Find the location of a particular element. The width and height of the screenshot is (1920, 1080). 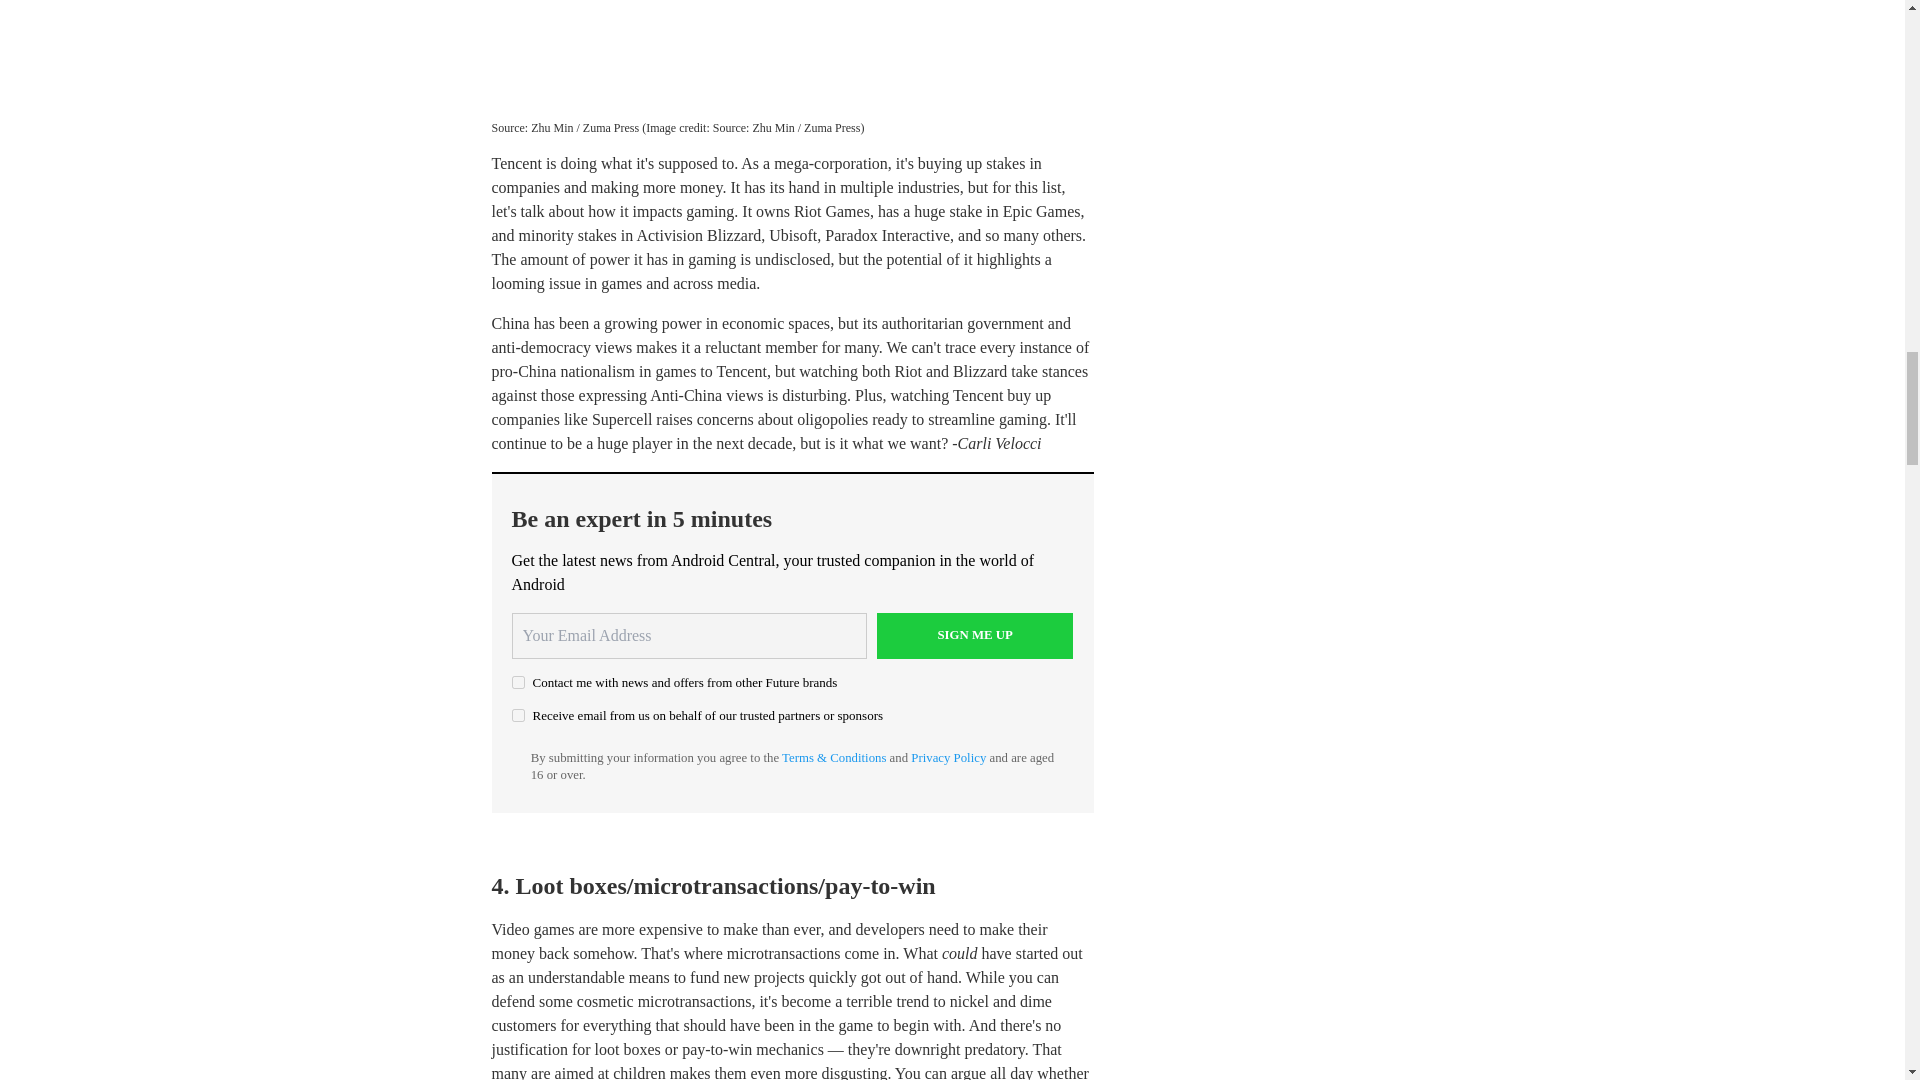

on is located at coordinates (518, 682).